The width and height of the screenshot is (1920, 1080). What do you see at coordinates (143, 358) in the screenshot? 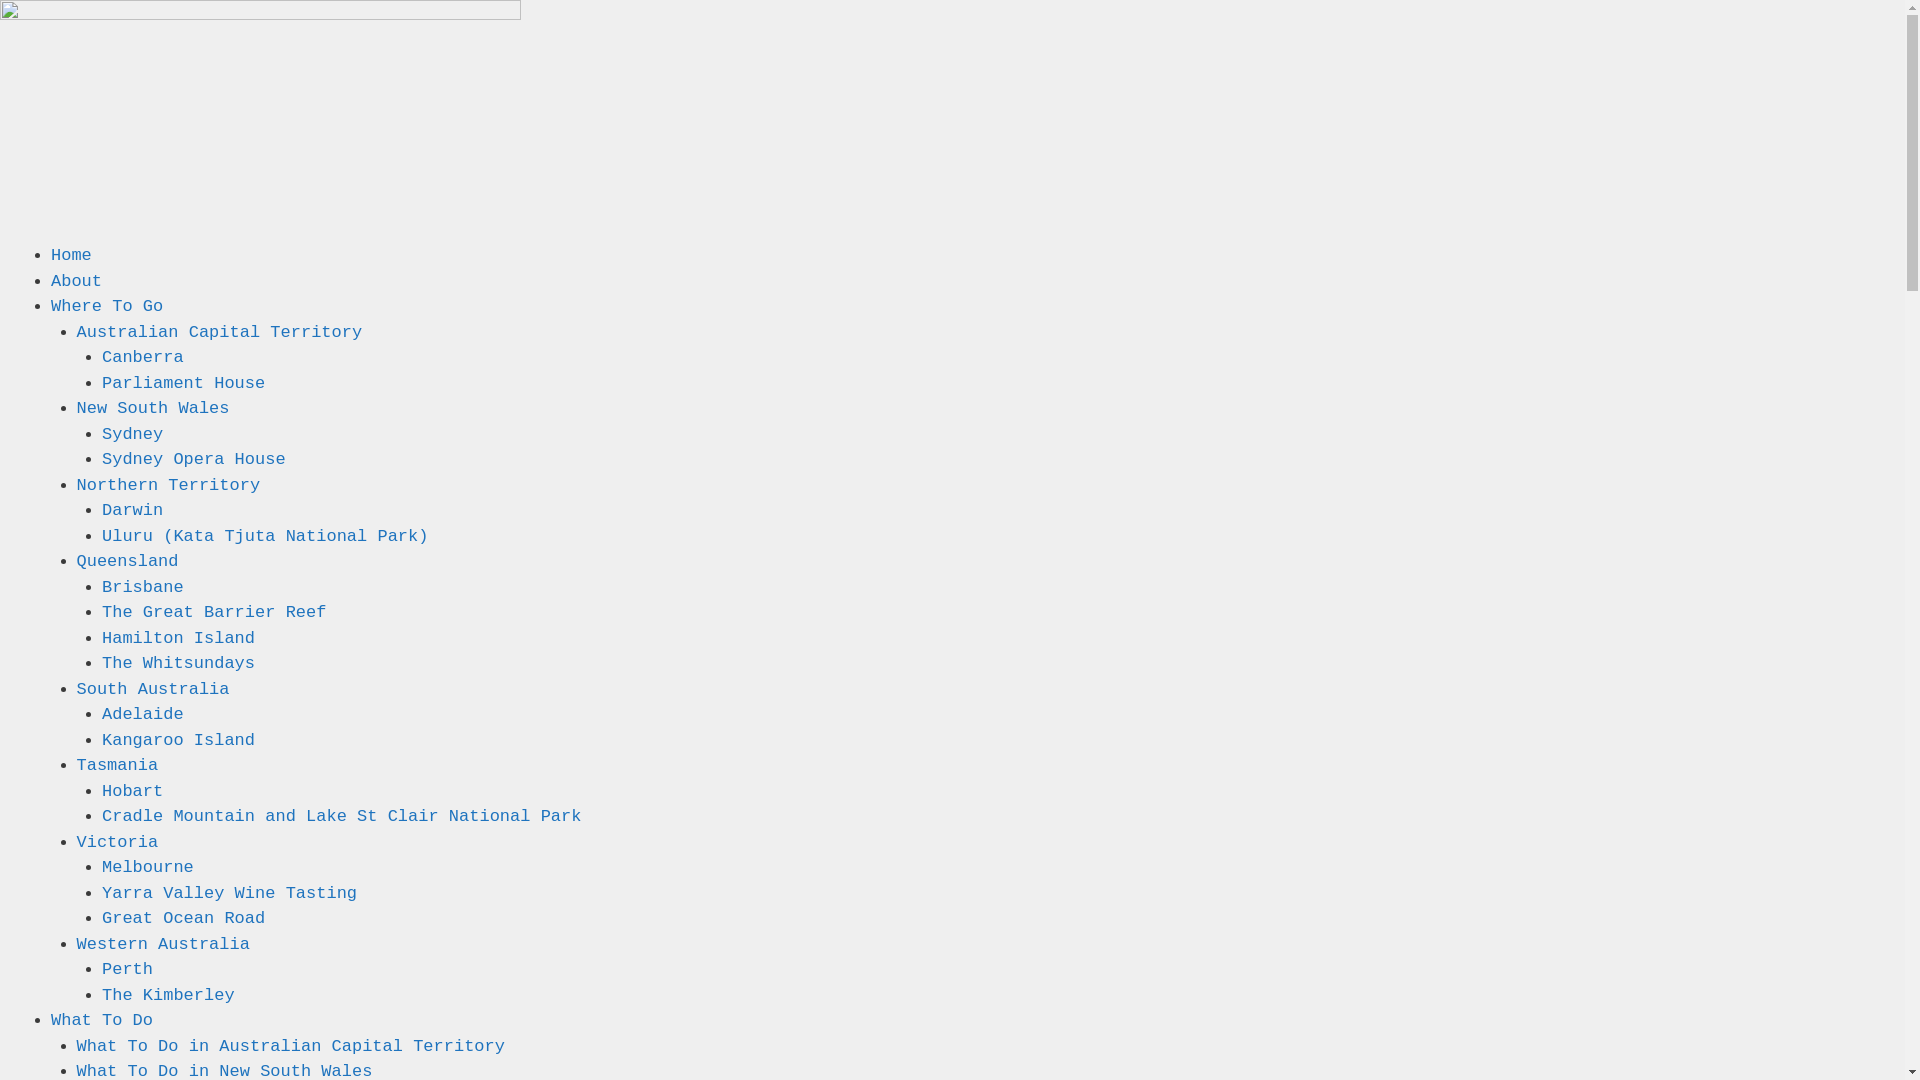
I see `Canberra` at bounding box center [143, 358].